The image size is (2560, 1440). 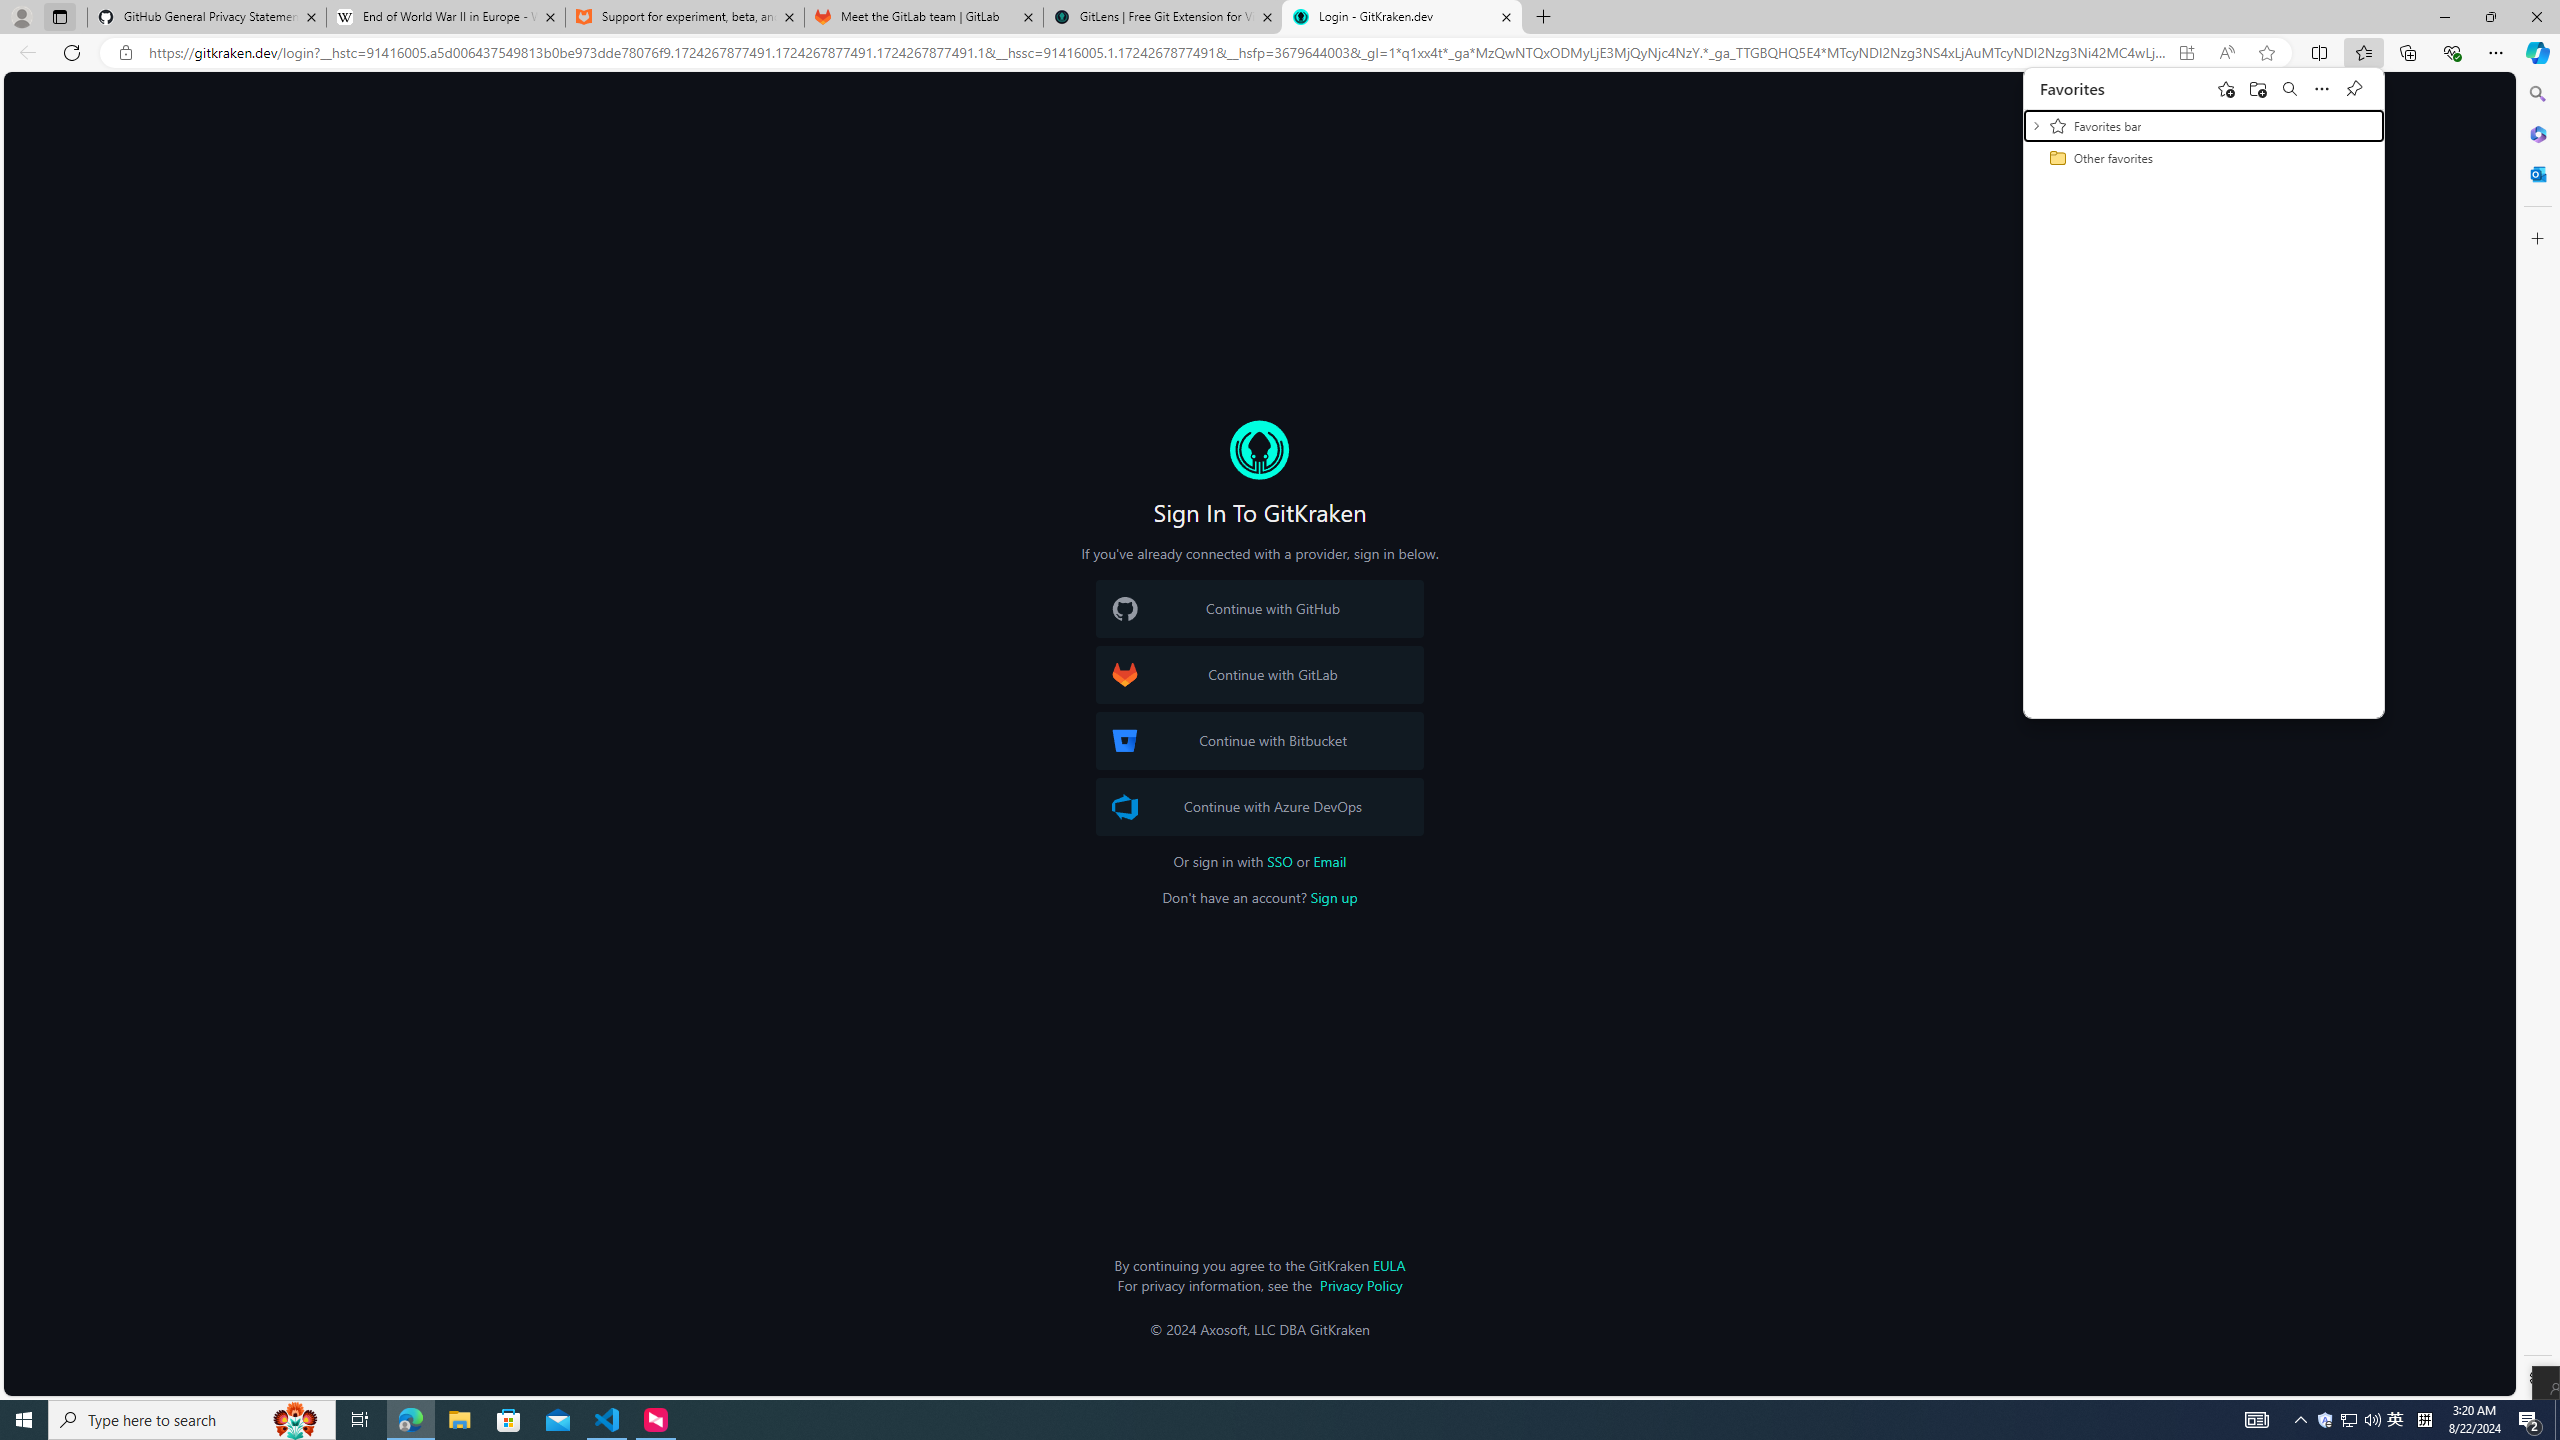 I want to click on Type here to search, so click(x=192, y=1420).